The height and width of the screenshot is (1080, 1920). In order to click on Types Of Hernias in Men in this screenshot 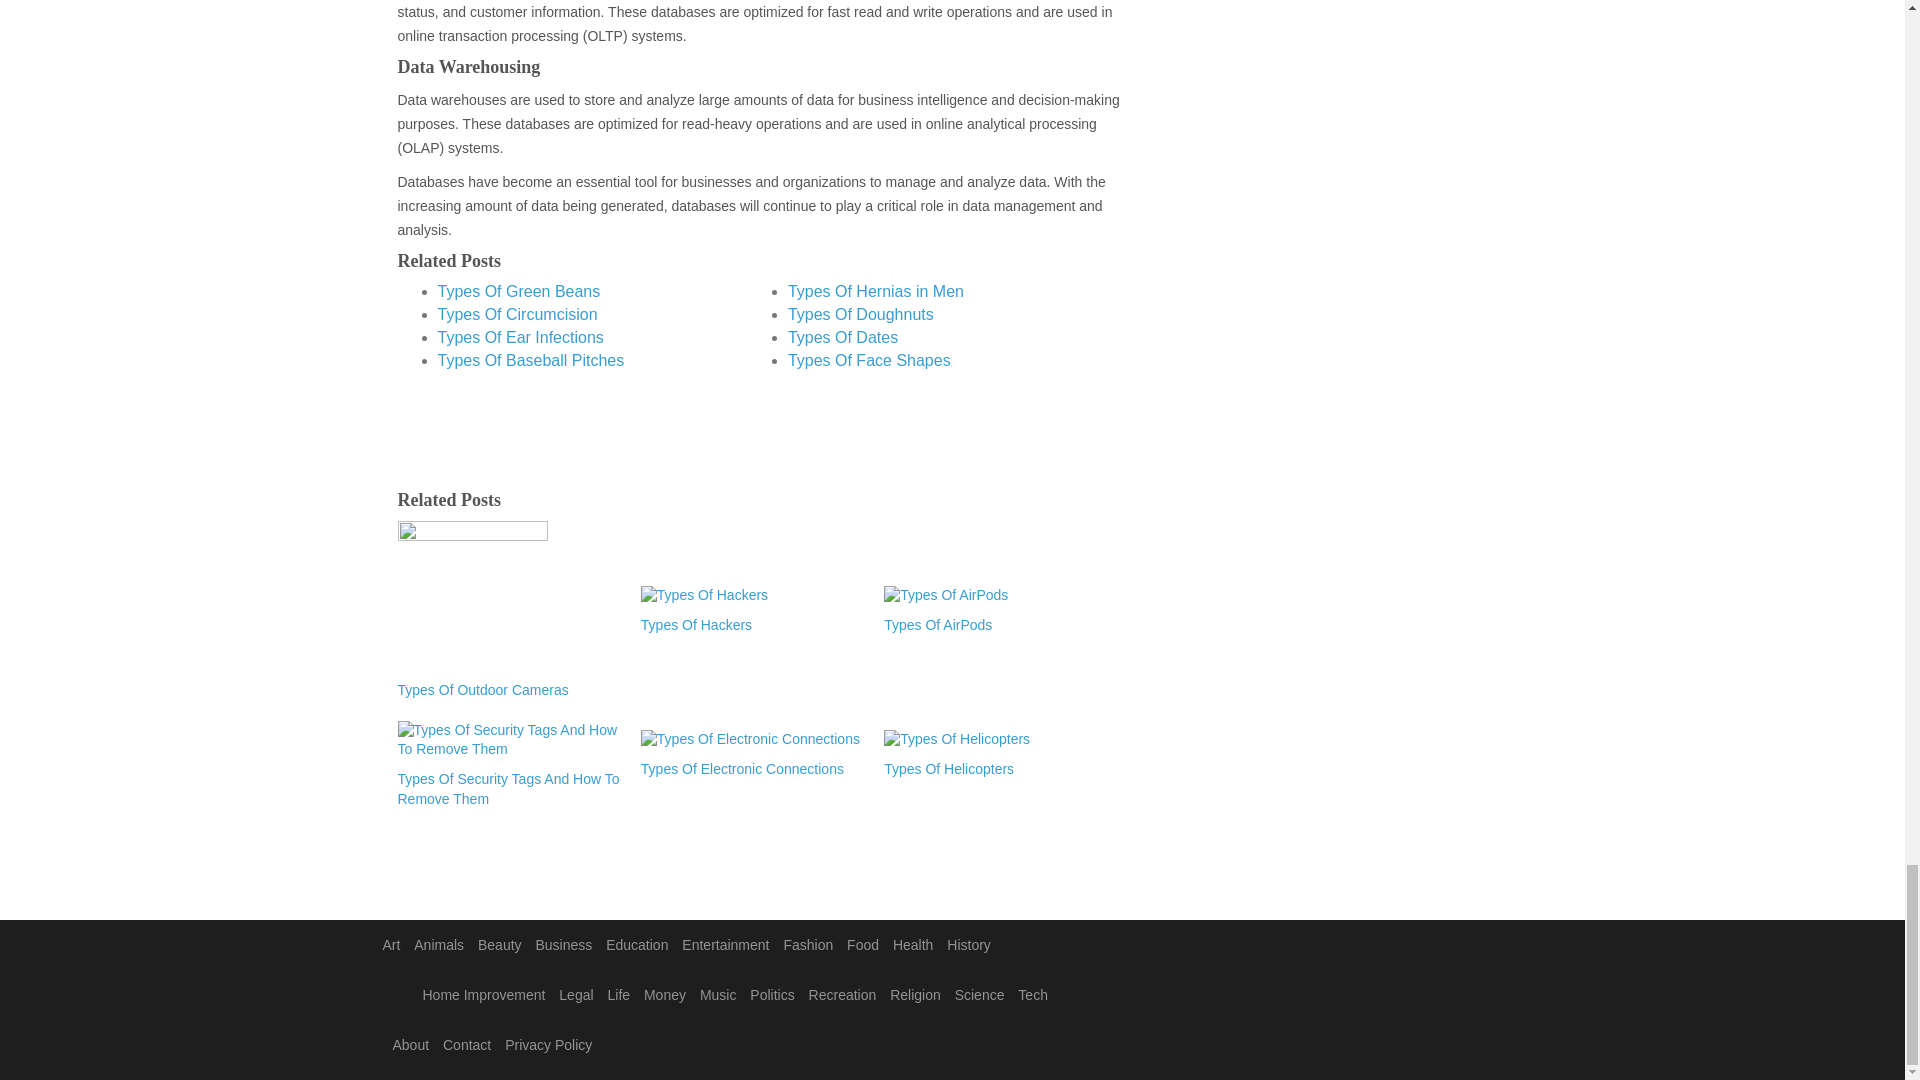, I will do `click(875, 291)`.